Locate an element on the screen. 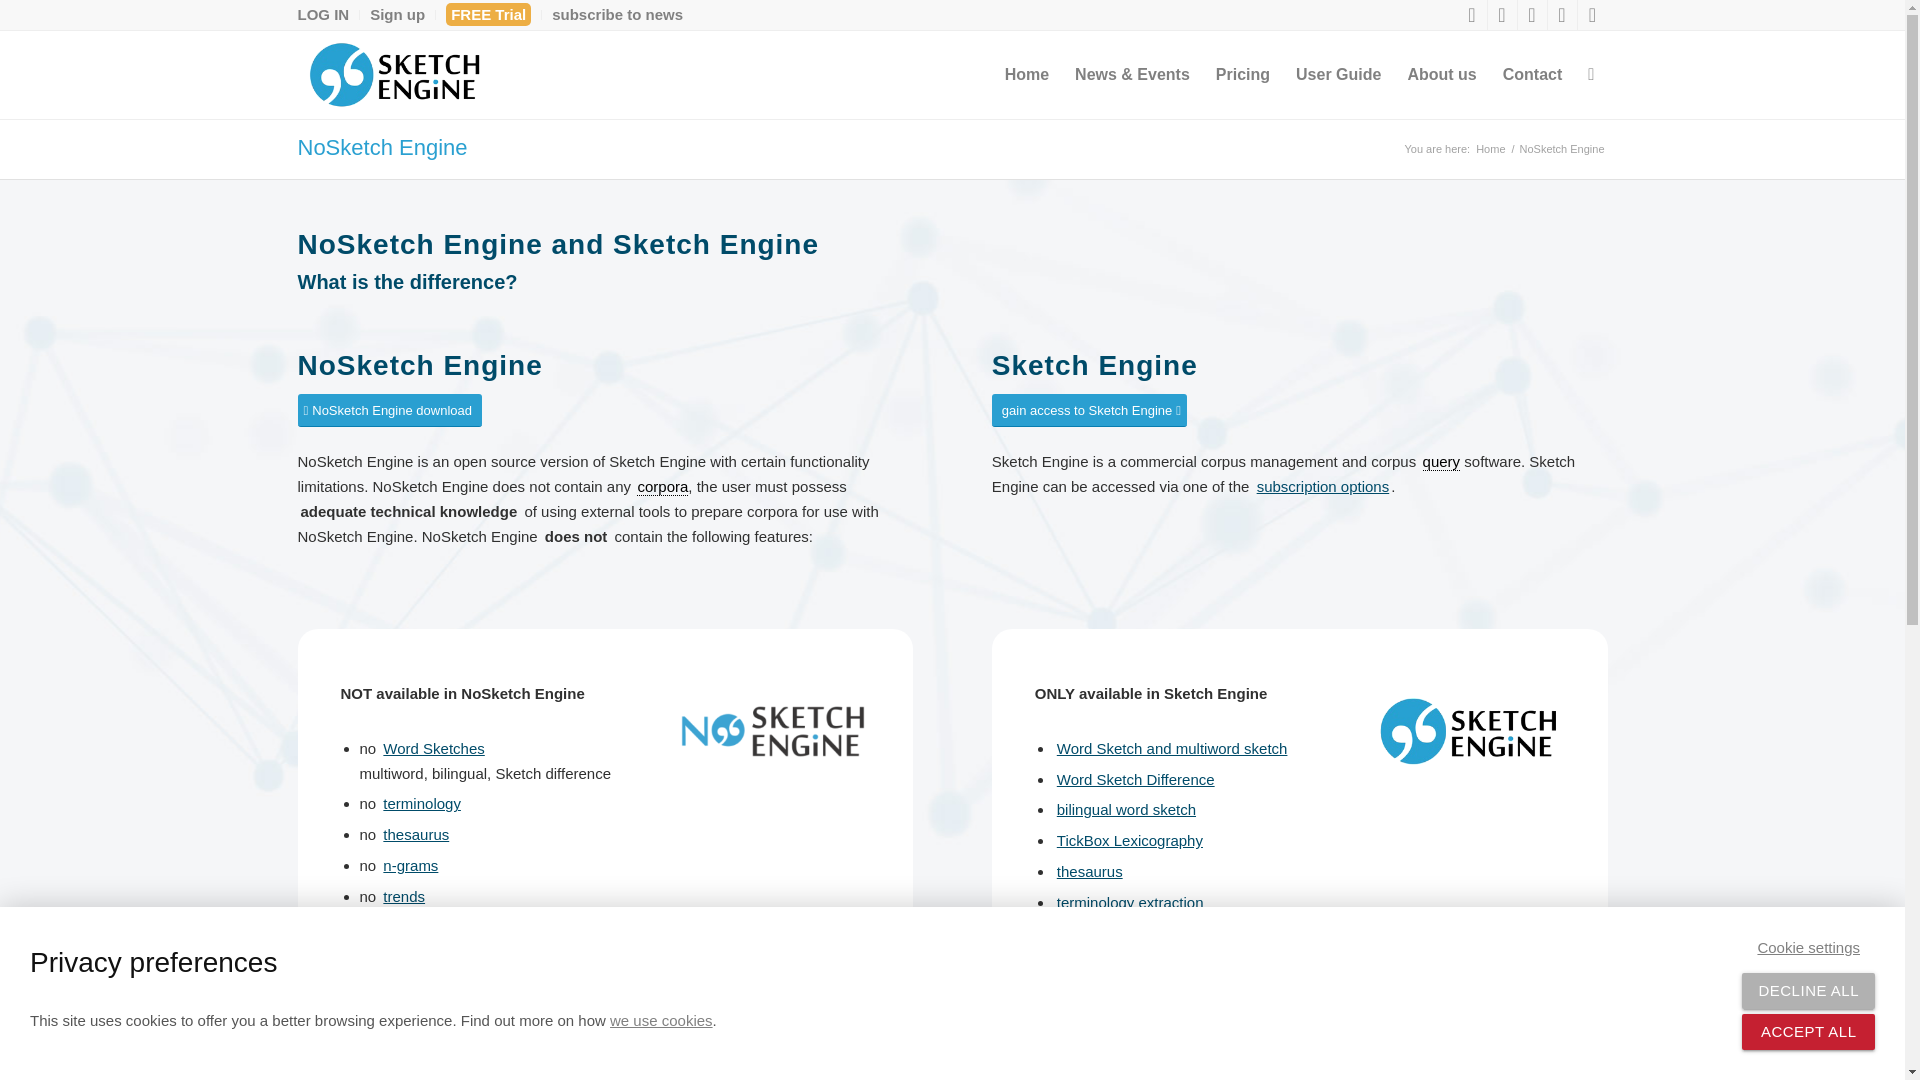  Rss is located at coordinates (1593, 15).